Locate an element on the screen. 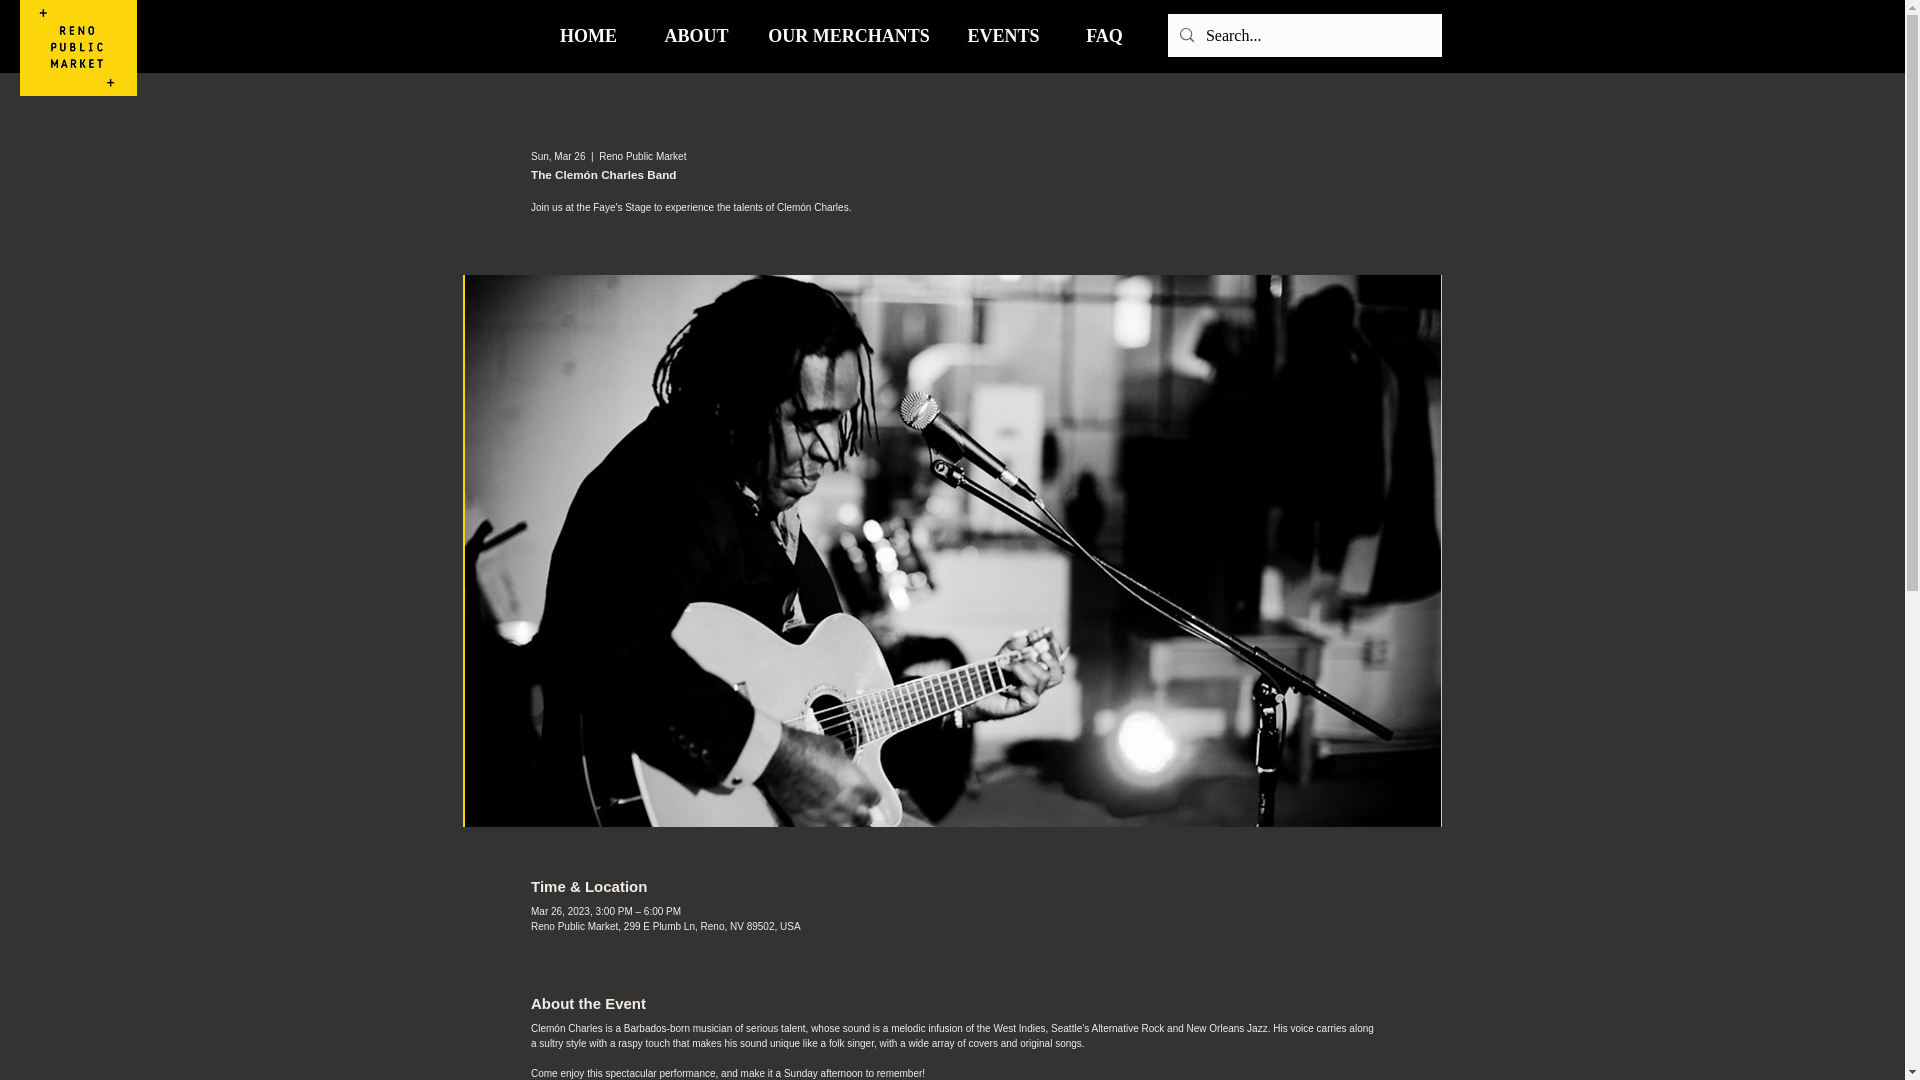 The width and height of the screenshot is (1920, 1080). HOME is located at coordinates (587, 35).